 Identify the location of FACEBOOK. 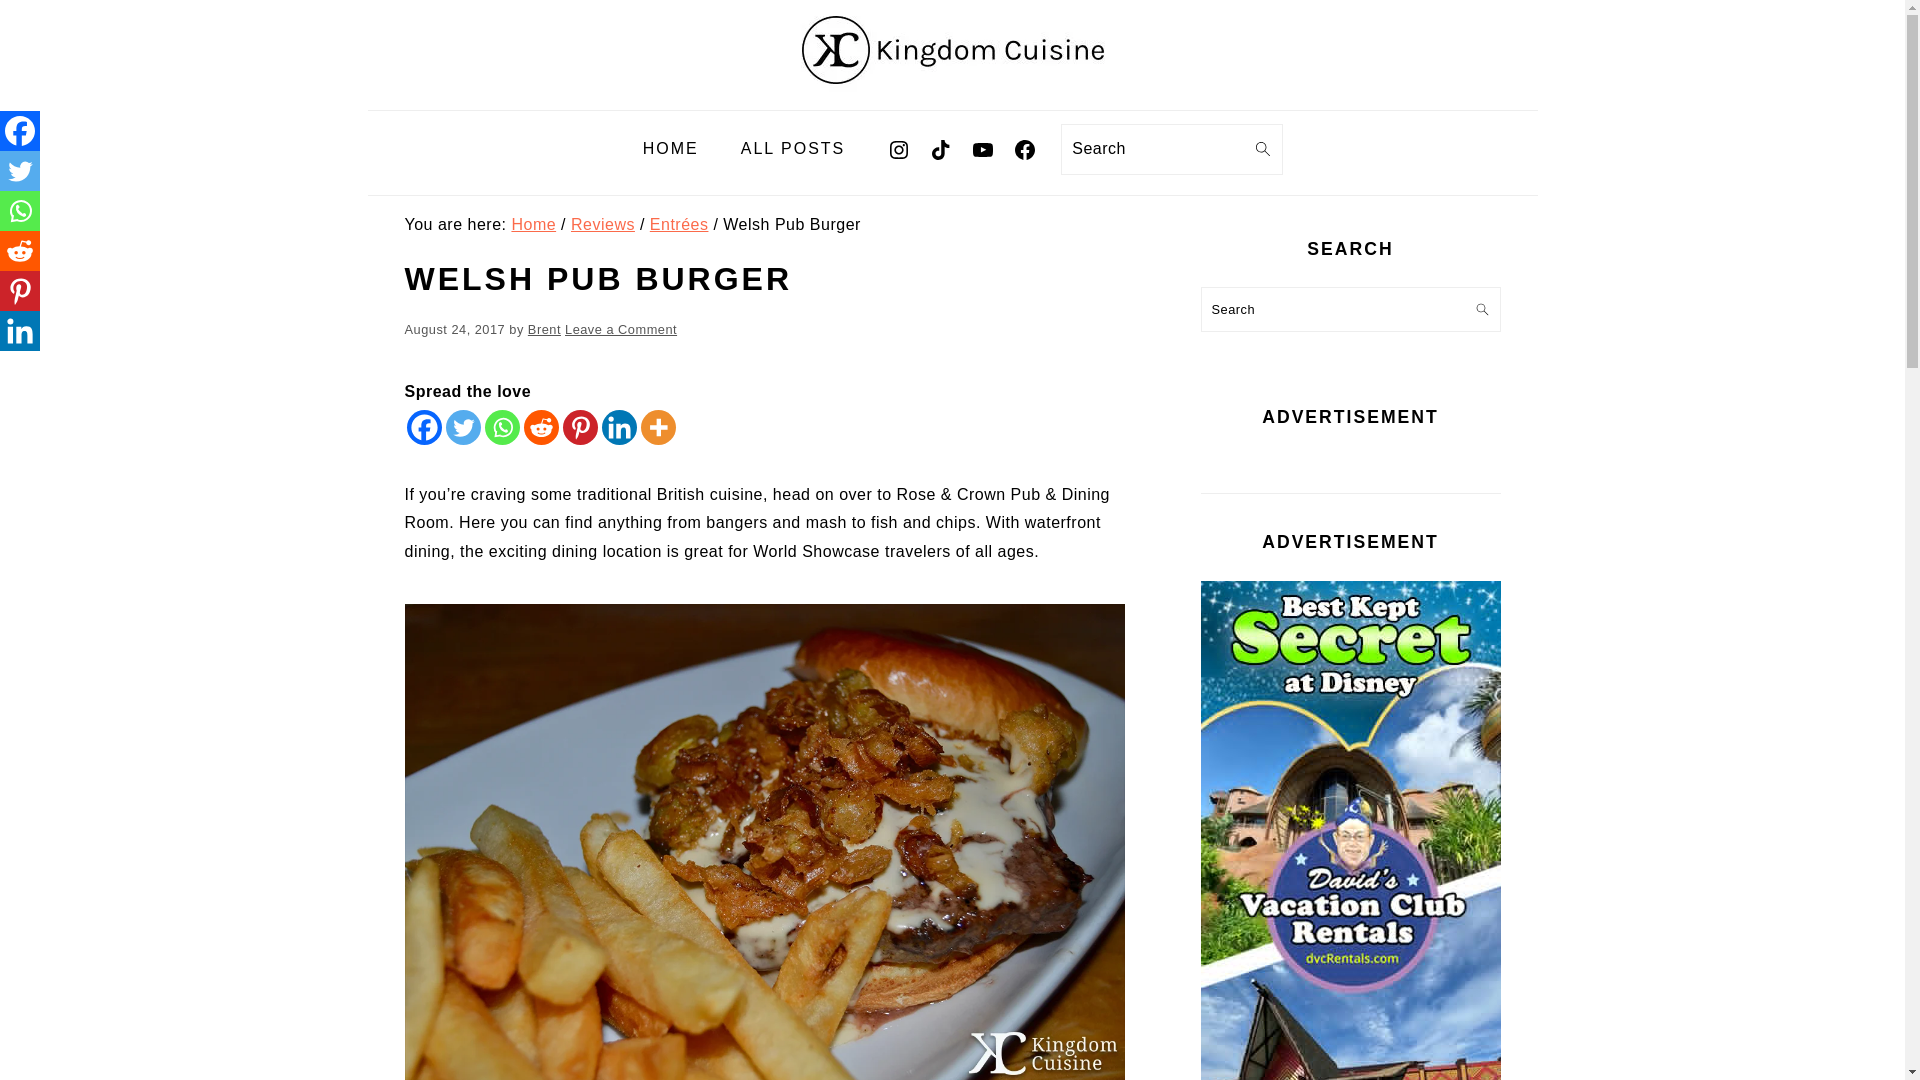
(1013, 138).